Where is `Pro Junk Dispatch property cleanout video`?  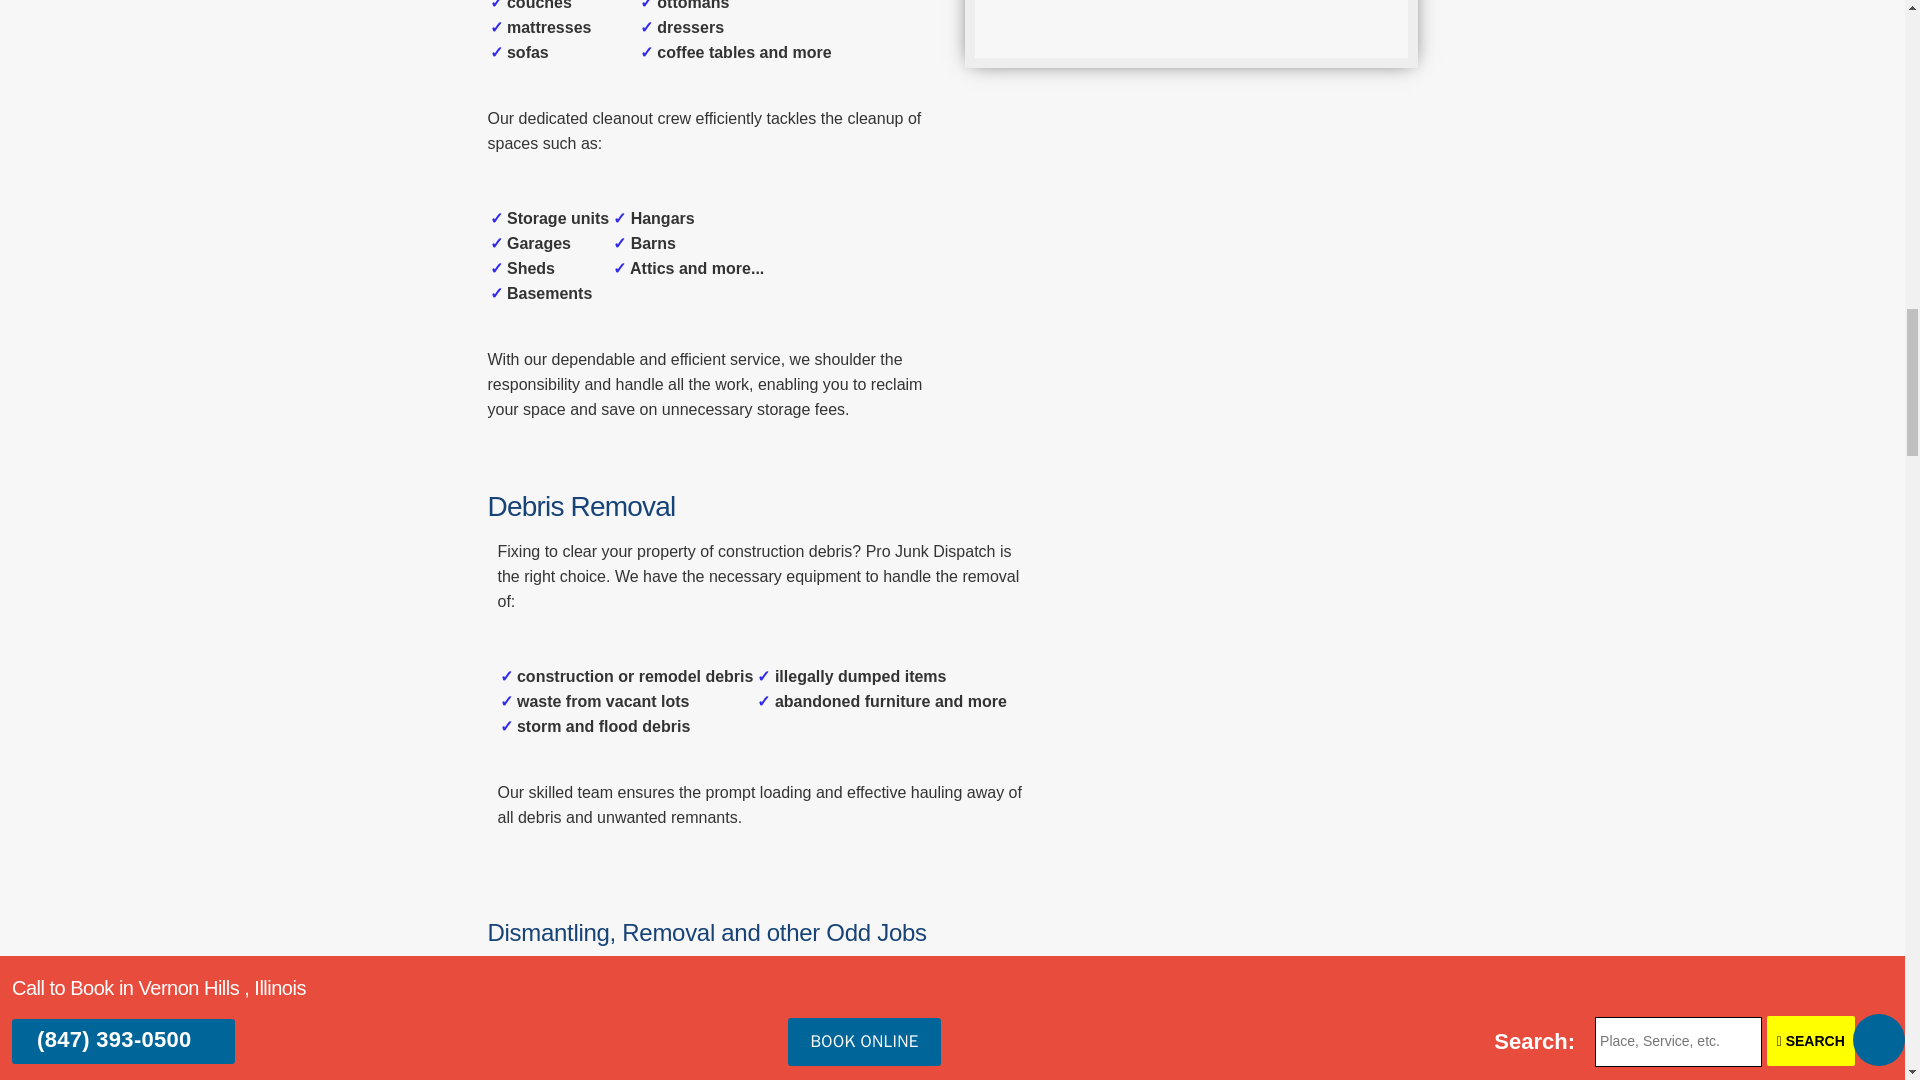
Pro Junk Dispatch property cleanout video is located at coordinates (1190, 34).